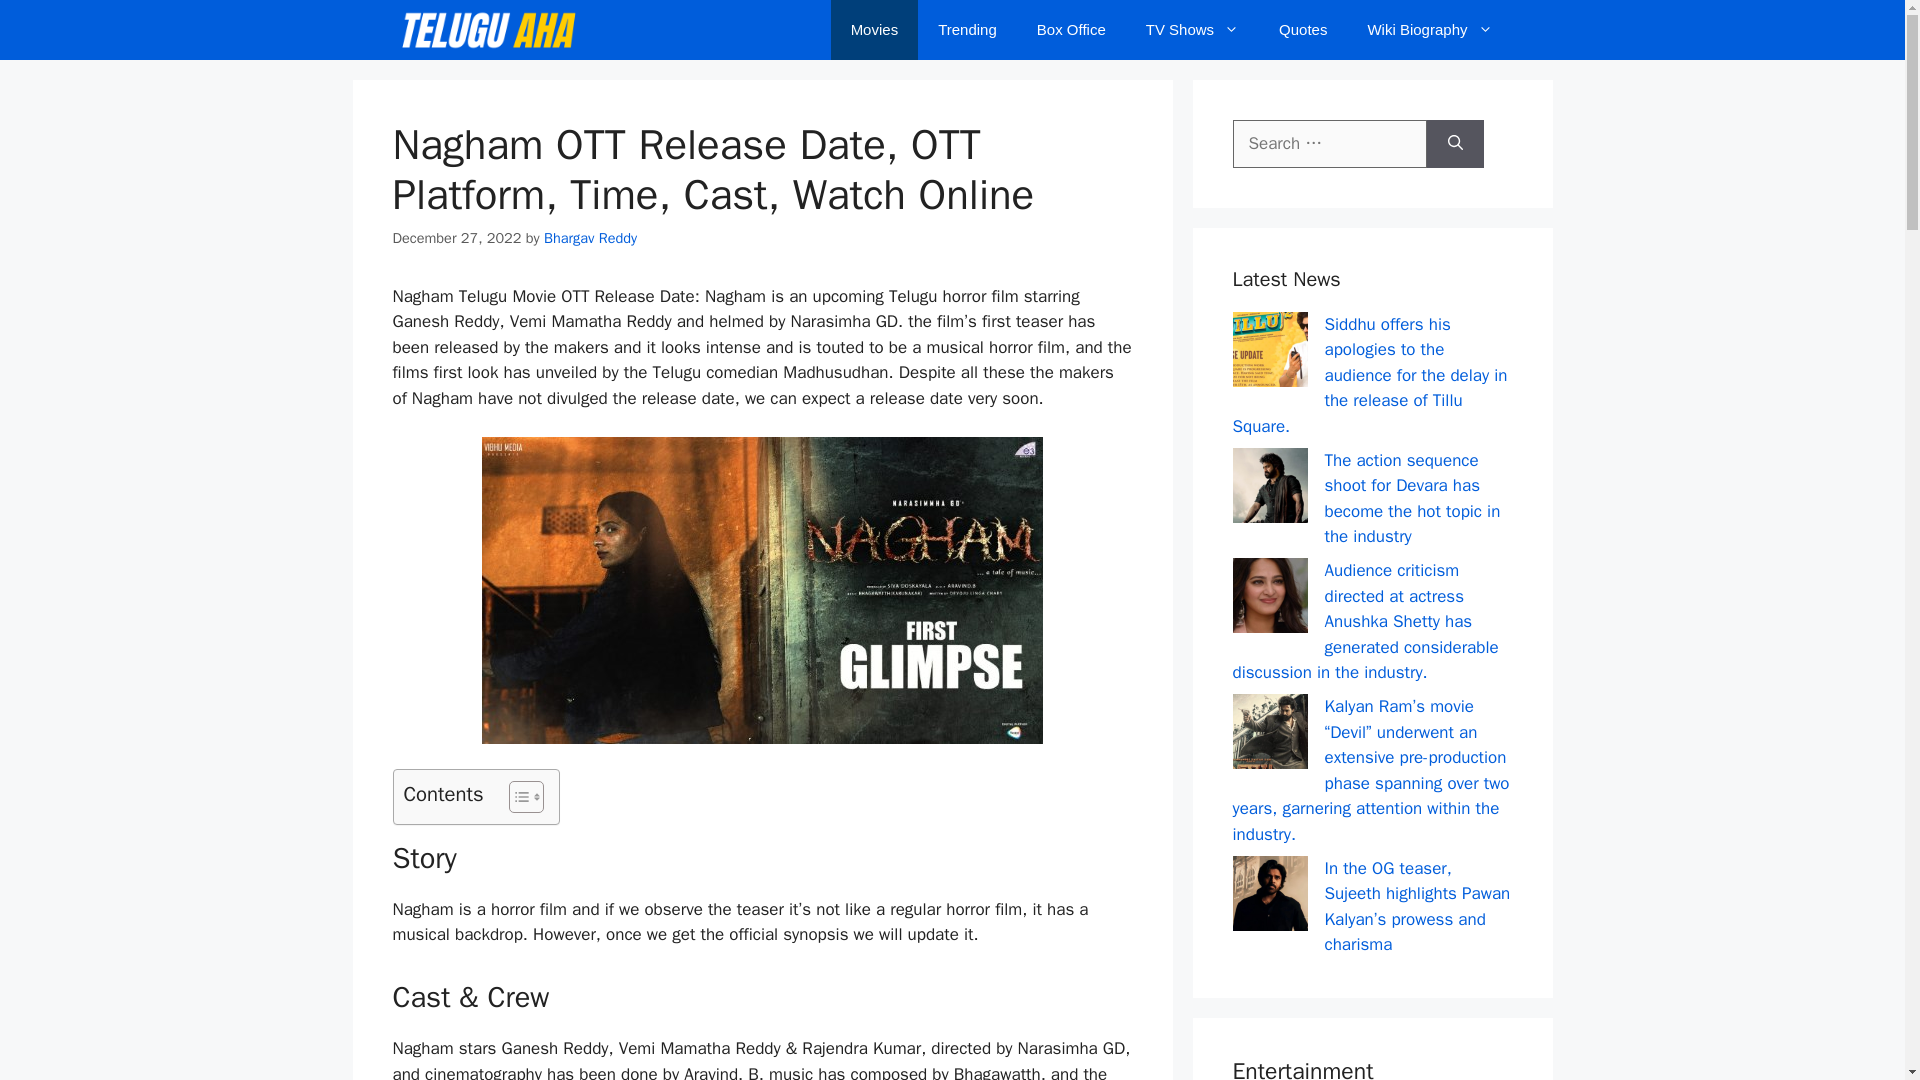 Image resolution: width=1920 pixels, height=1080 pixels. I want to click on Quotes, so click(1303, 30).